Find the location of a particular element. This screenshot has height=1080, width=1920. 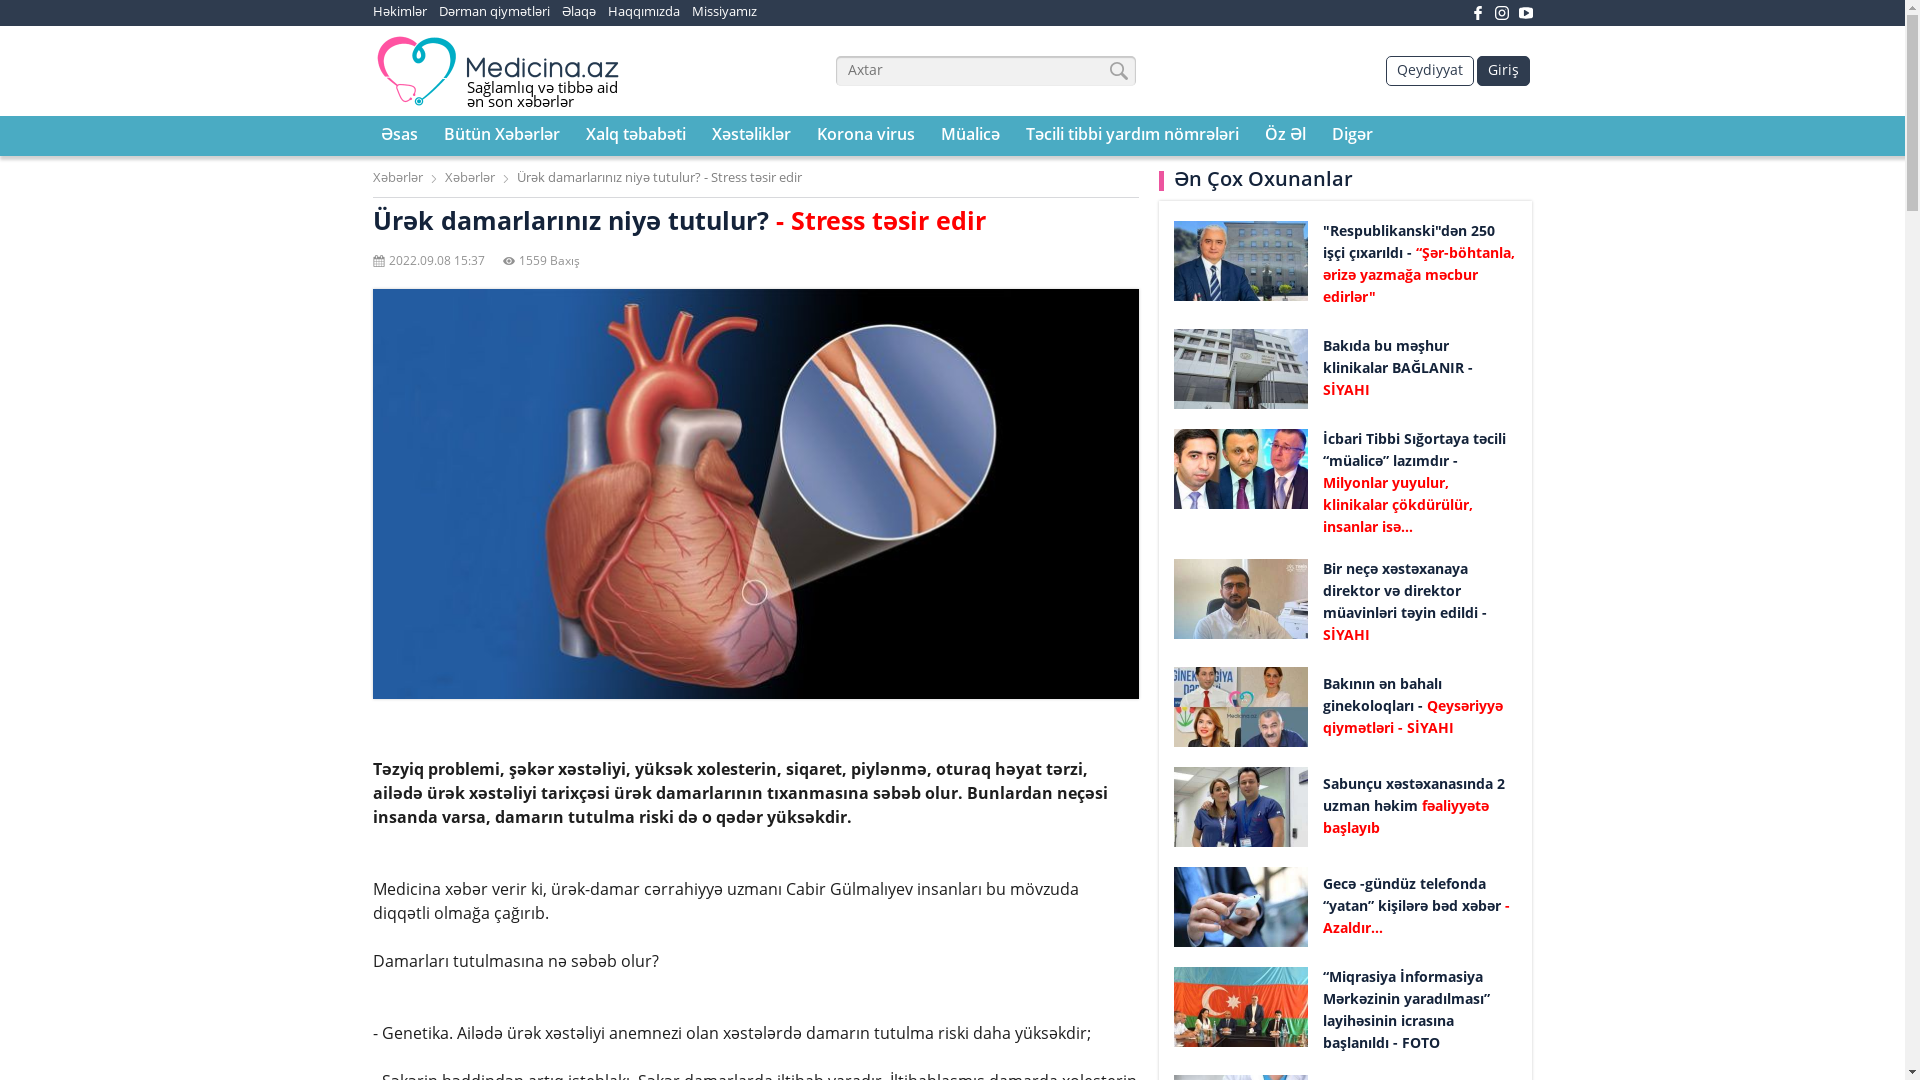

Qeydiyyat is located at coordinates (1430, 71).